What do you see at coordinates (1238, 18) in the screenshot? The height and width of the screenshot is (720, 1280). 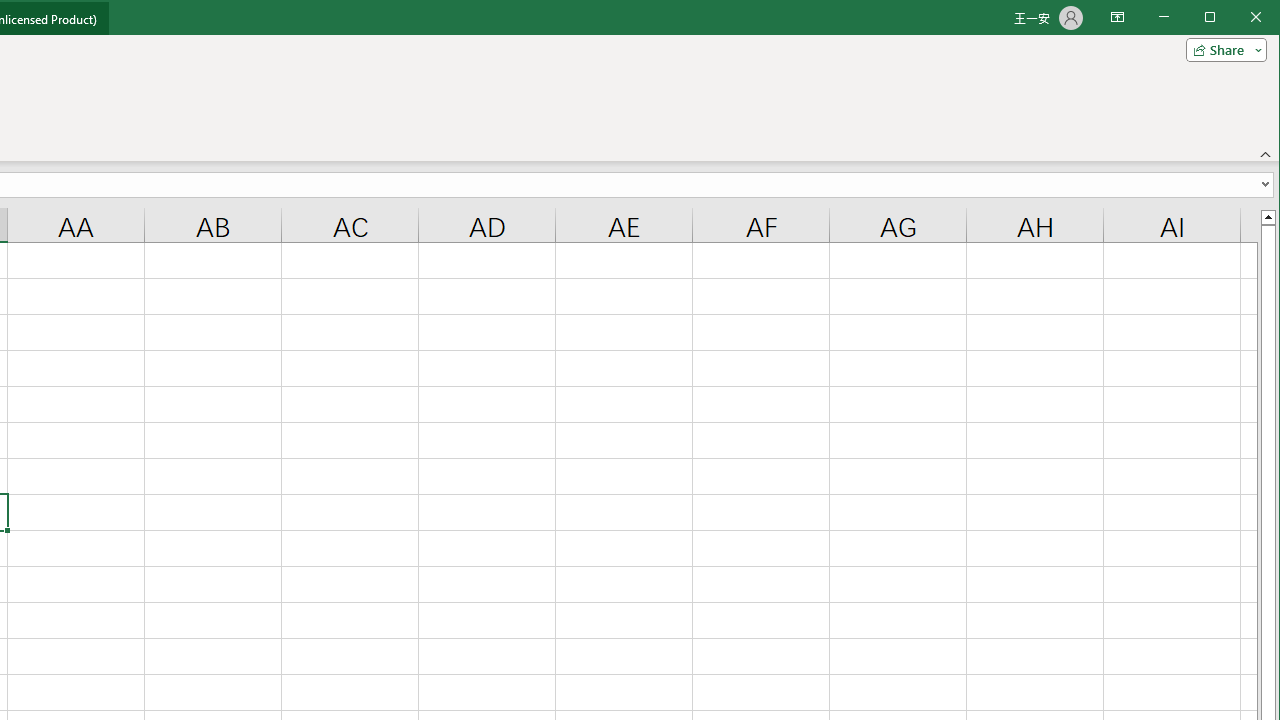 I see `Maximize` at bounding box center [1238, 18].